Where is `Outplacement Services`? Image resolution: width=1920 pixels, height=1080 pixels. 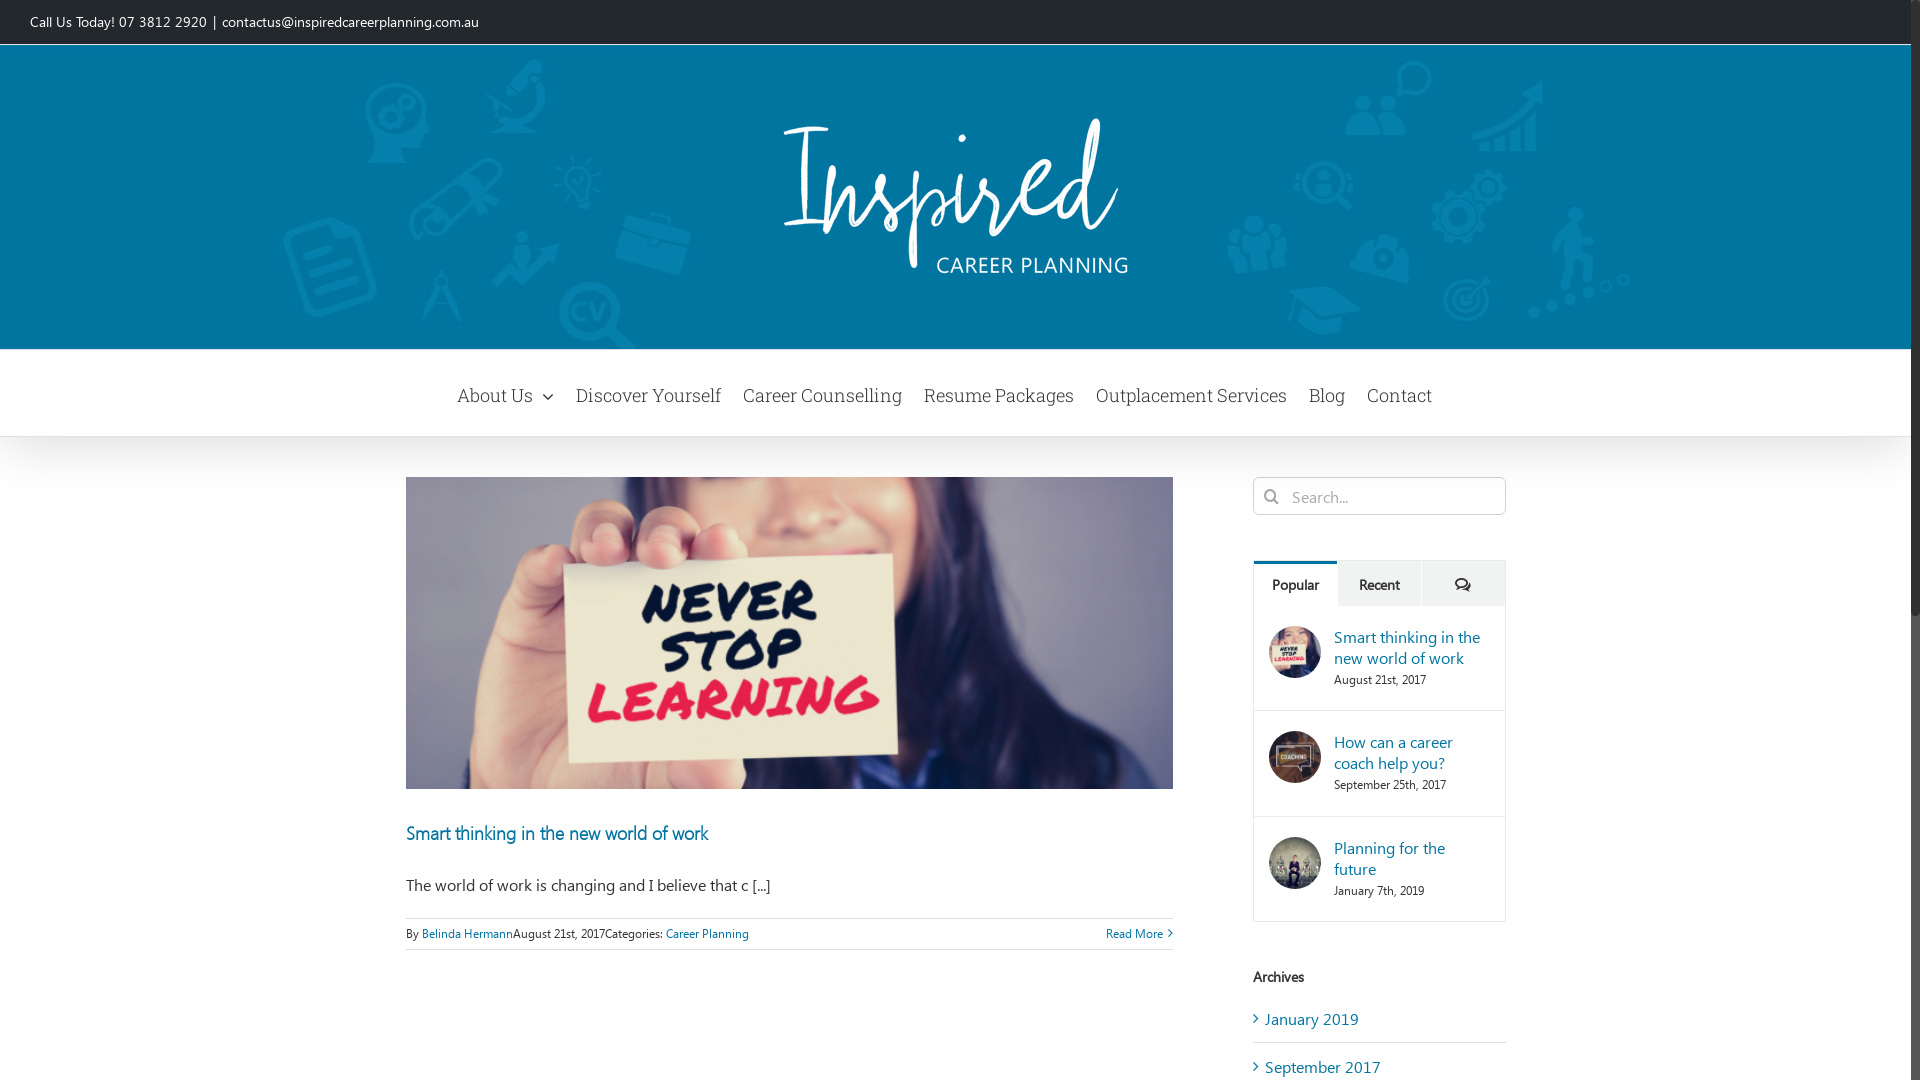
Outplacement Services is located at coordinates (1192, 393).